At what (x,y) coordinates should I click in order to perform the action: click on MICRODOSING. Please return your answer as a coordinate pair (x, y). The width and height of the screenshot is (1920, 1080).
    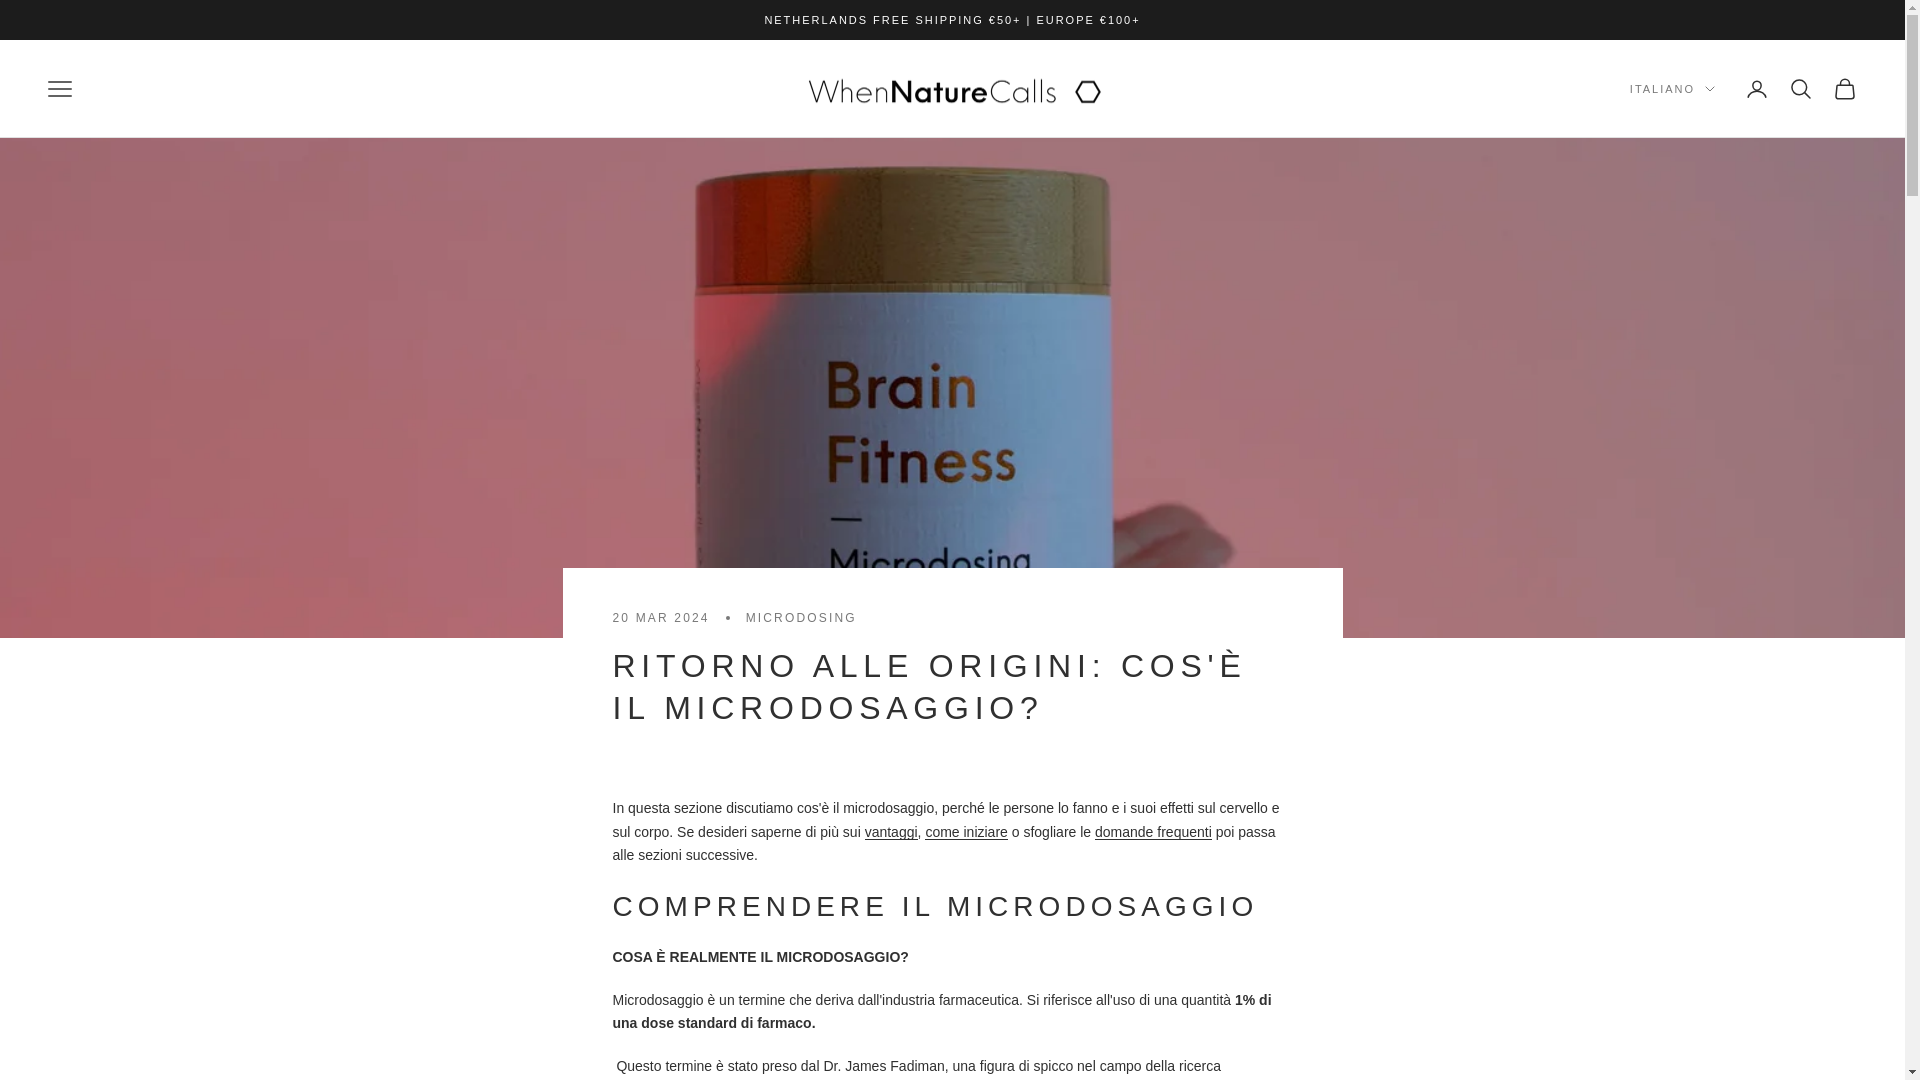
    Looking at the image, I should click on (801, 618).